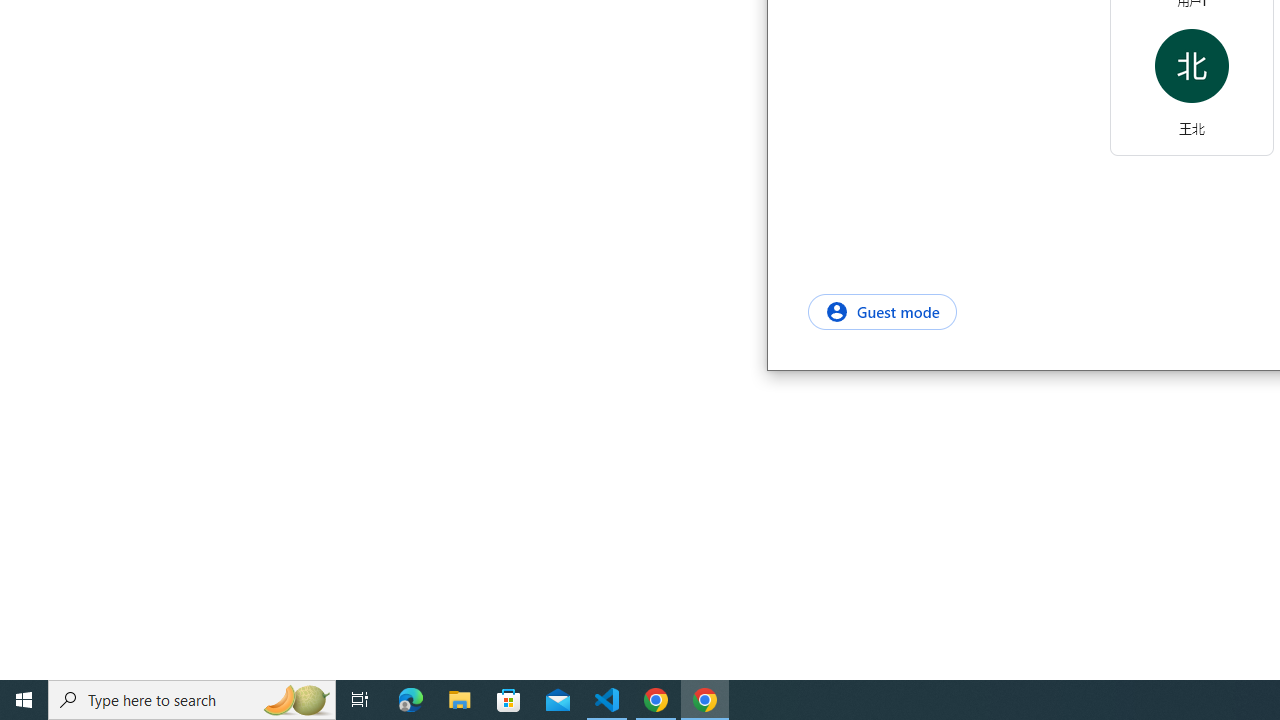 This screenshot has height=720, width=1280. I want to click on Search highlights icon opens search home window, so click(296, 700).